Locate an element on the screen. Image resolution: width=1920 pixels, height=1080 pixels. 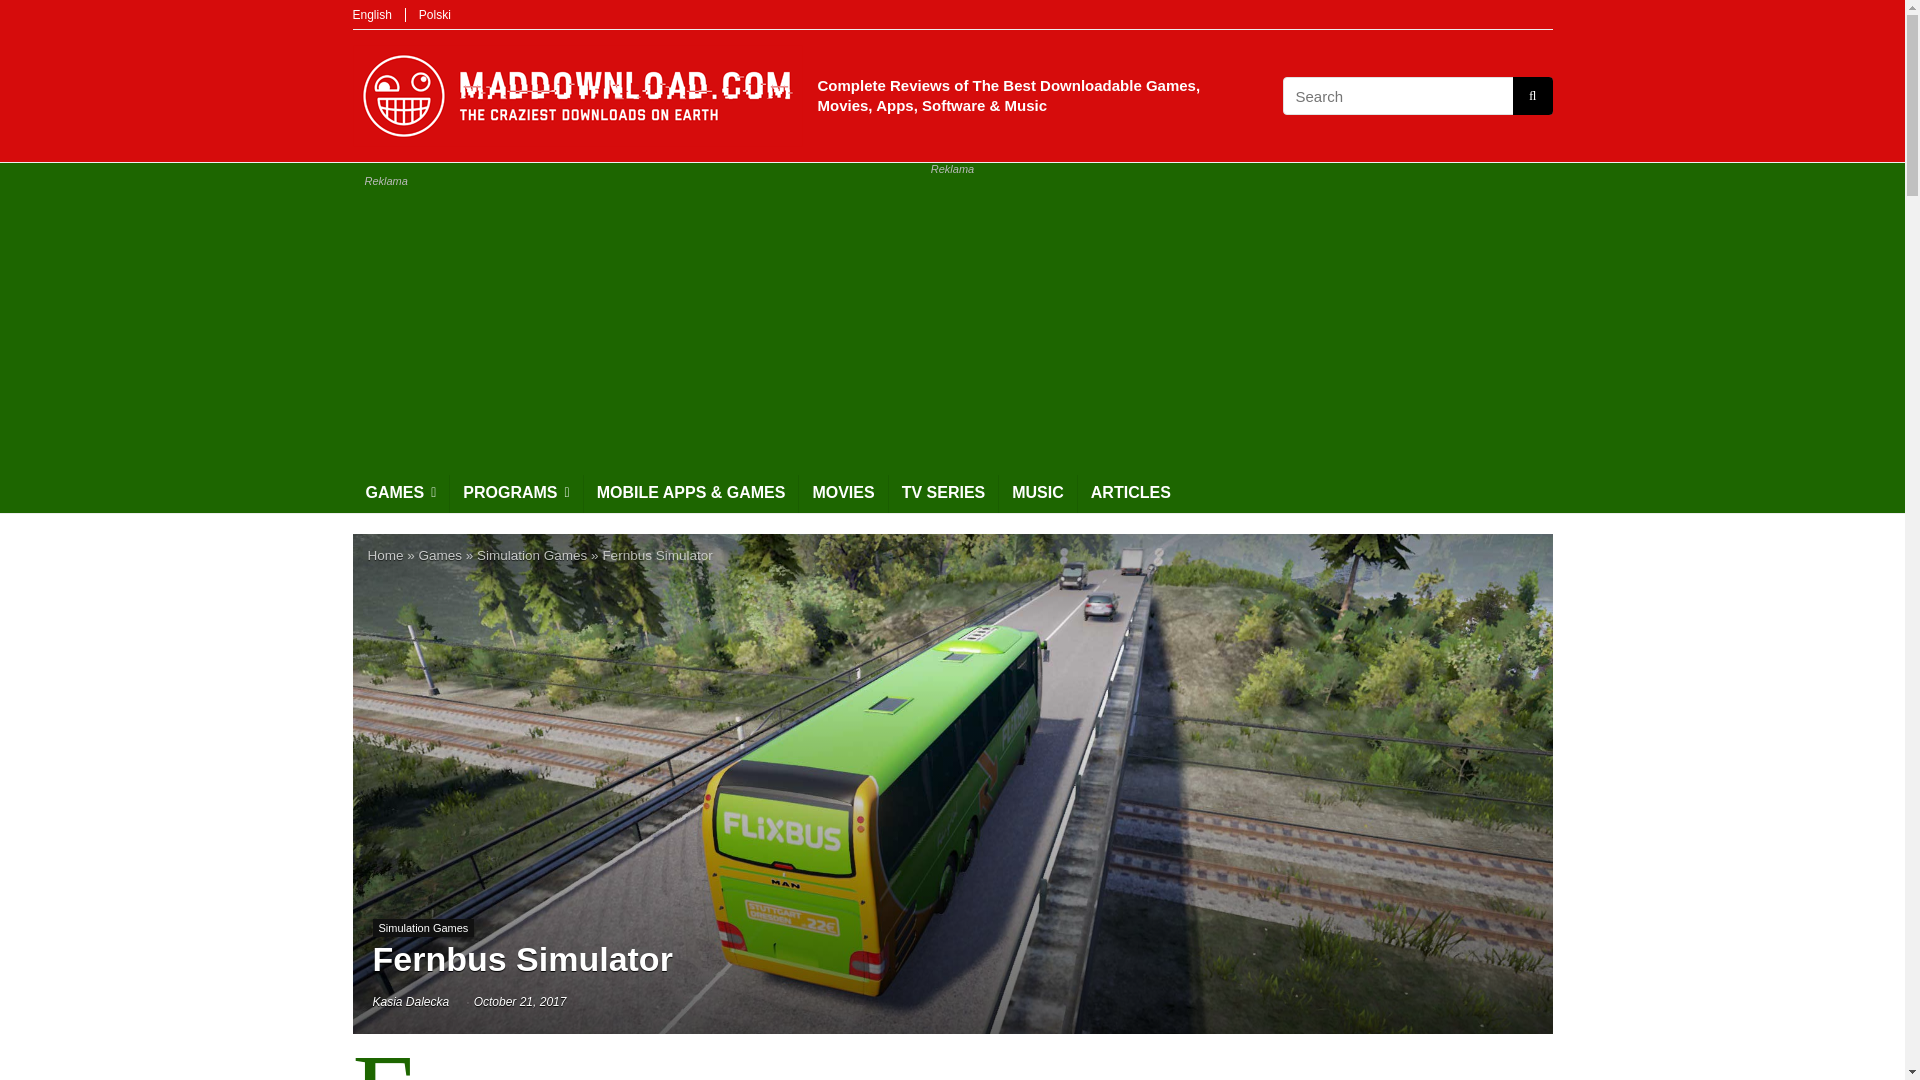
PROGRAMS is located at coordinates (515, 494).